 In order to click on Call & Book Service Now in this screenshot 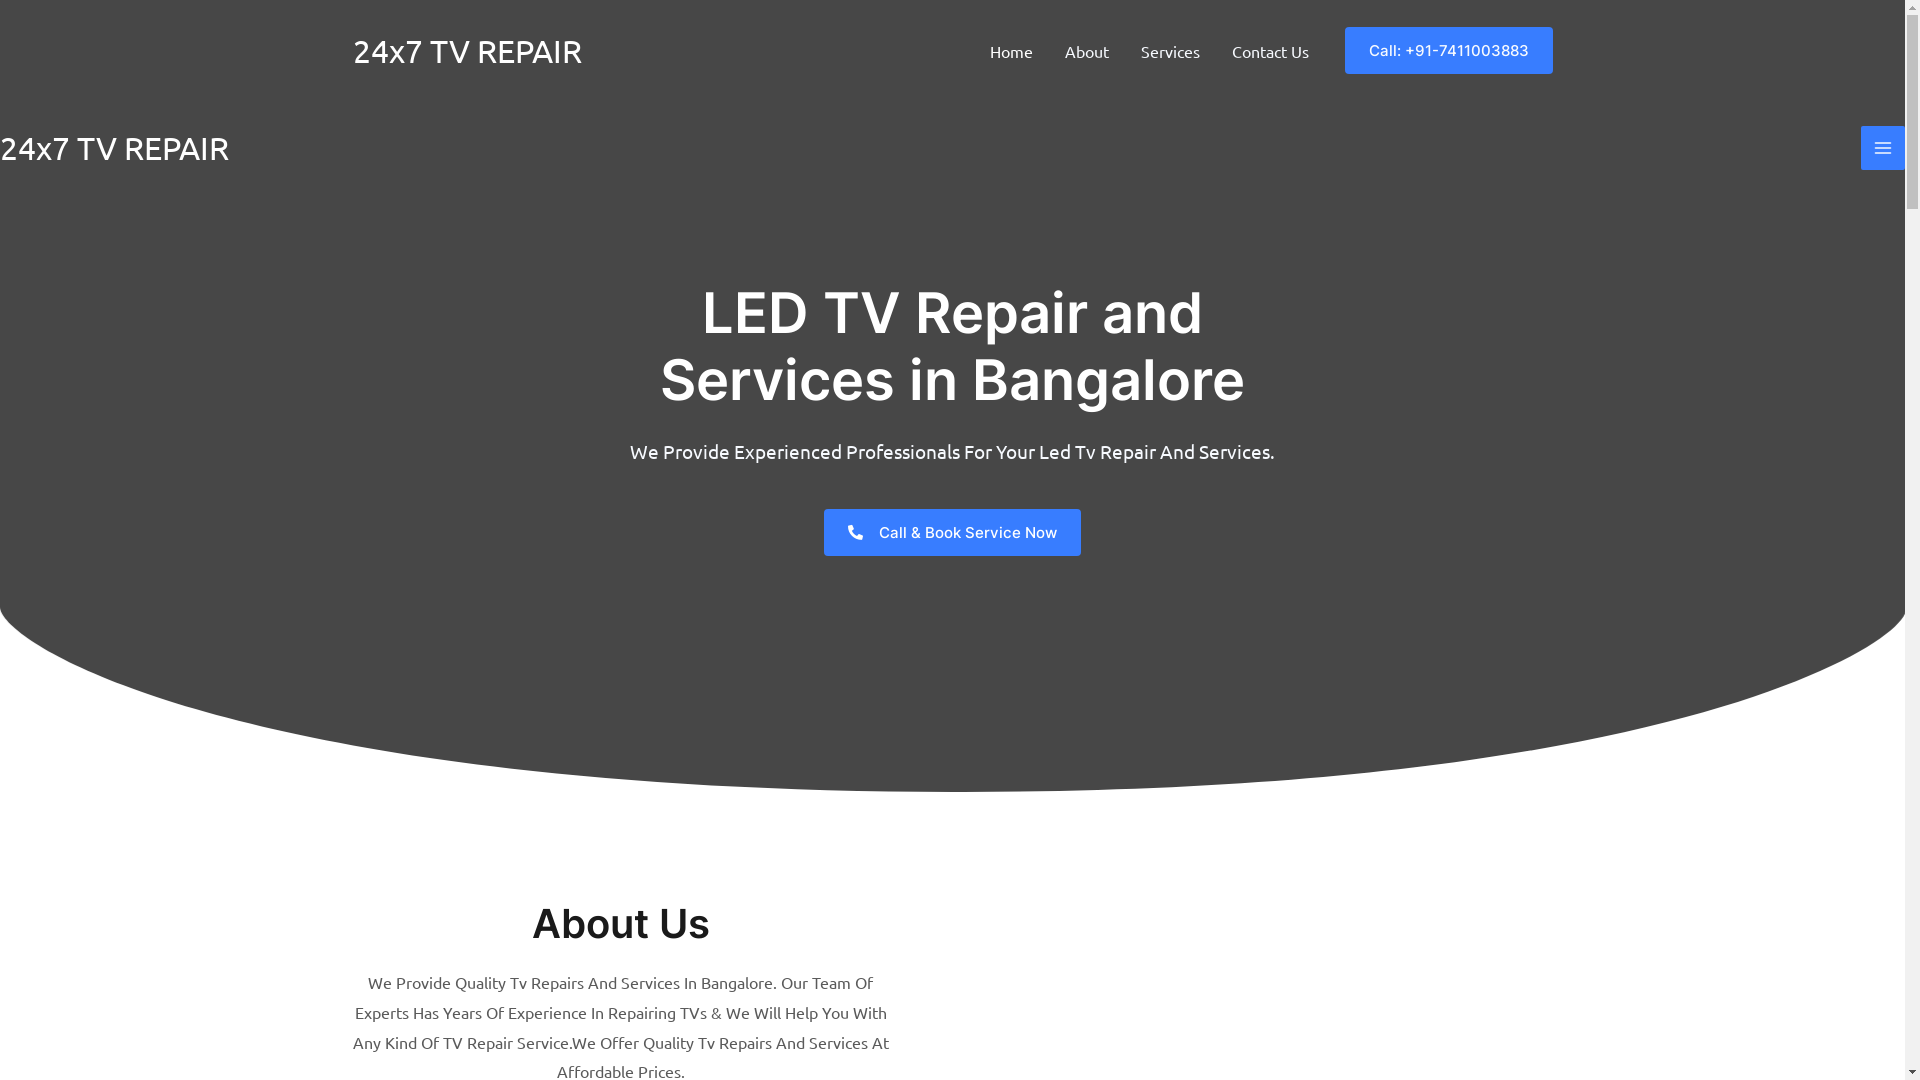, I will do `click(952, 532)`.